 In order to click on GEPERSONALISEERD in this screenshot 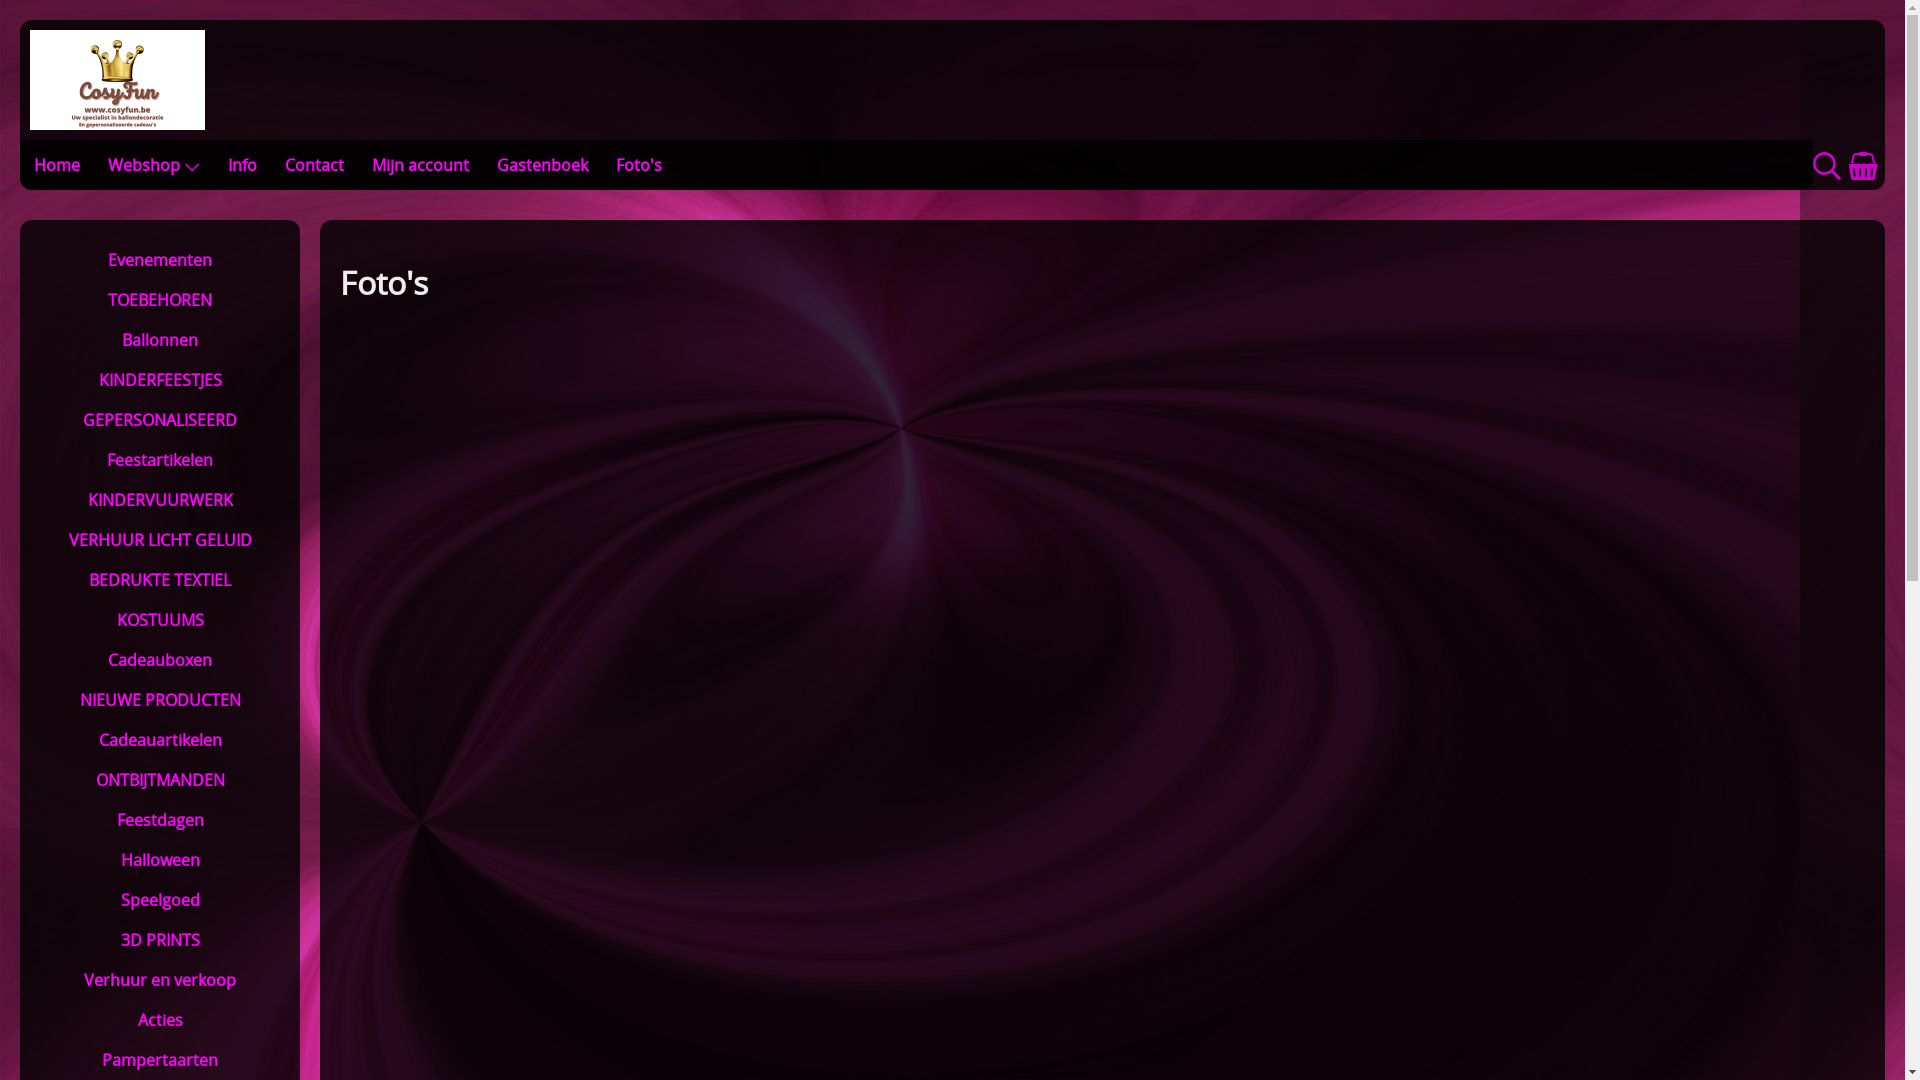, I will do `click(160, 420)`.